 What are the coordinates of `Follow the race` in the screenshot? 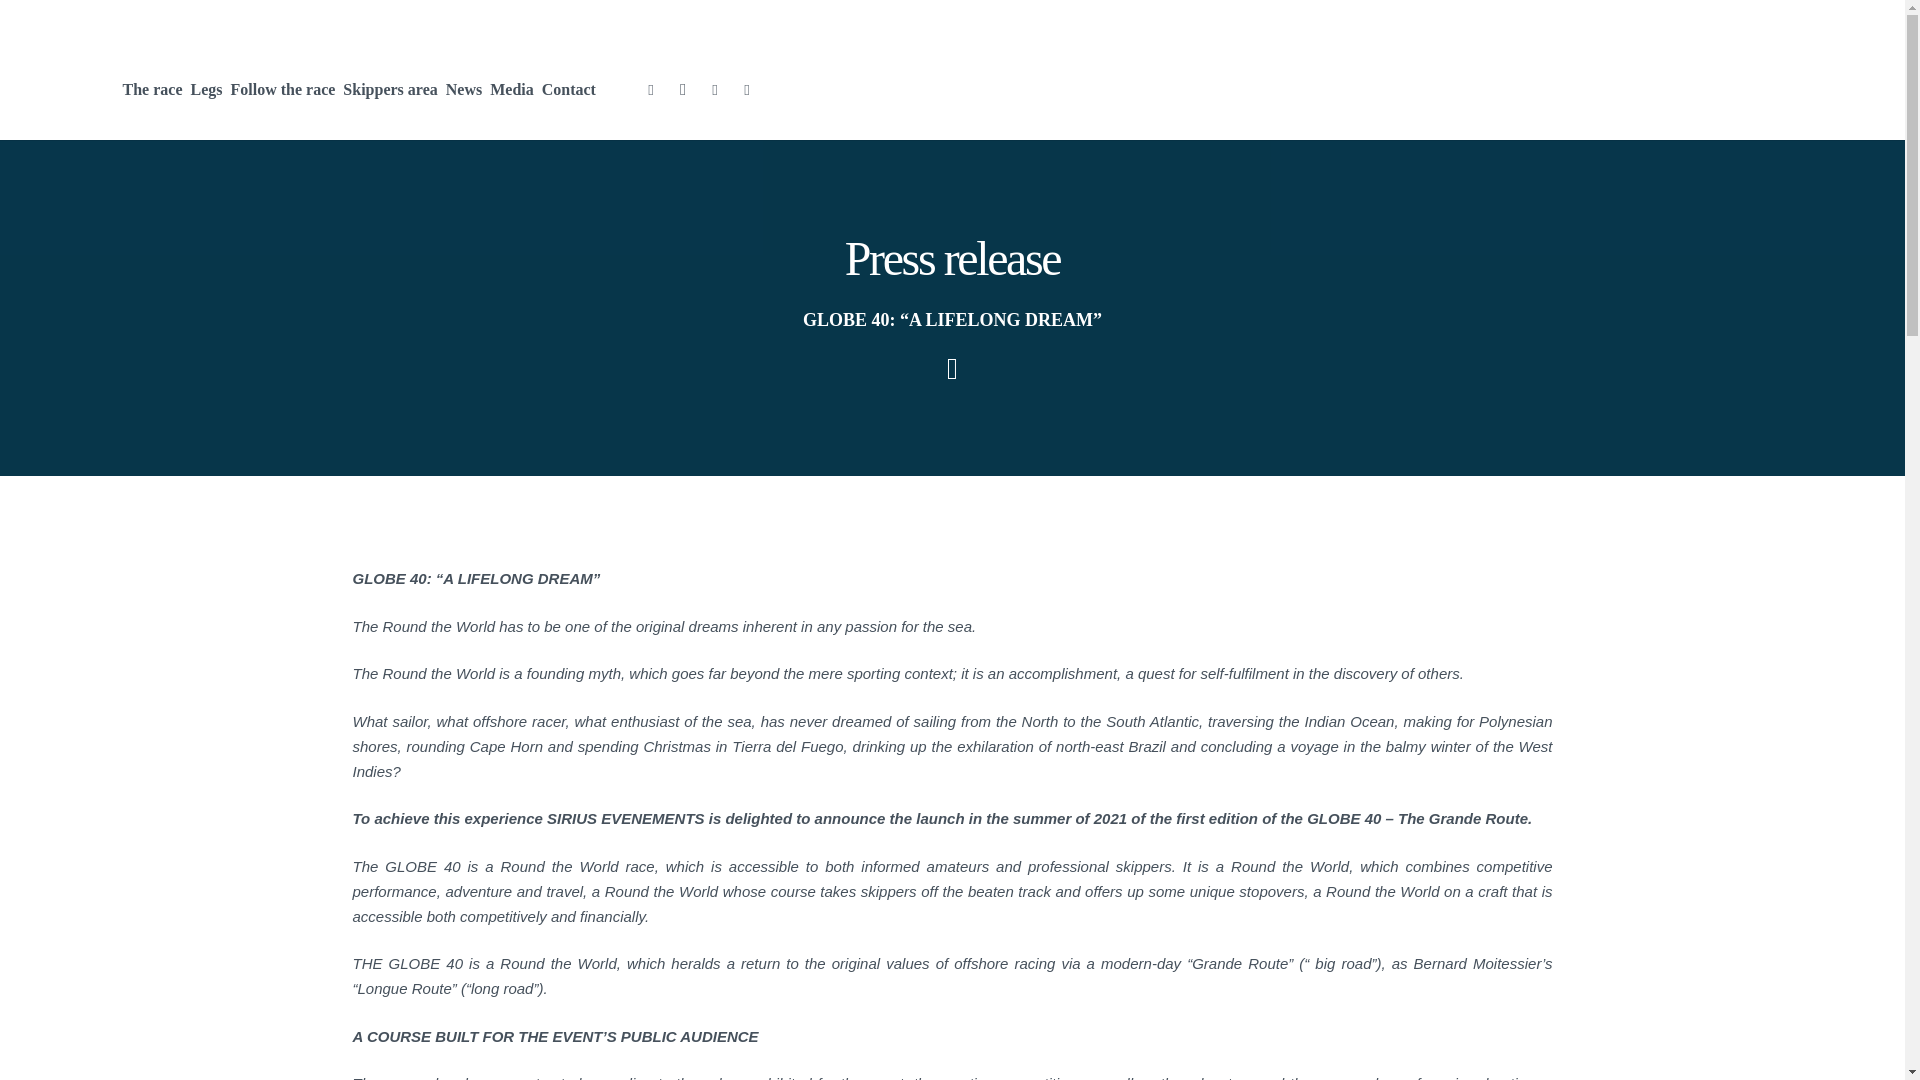 It's located at (282, 90).